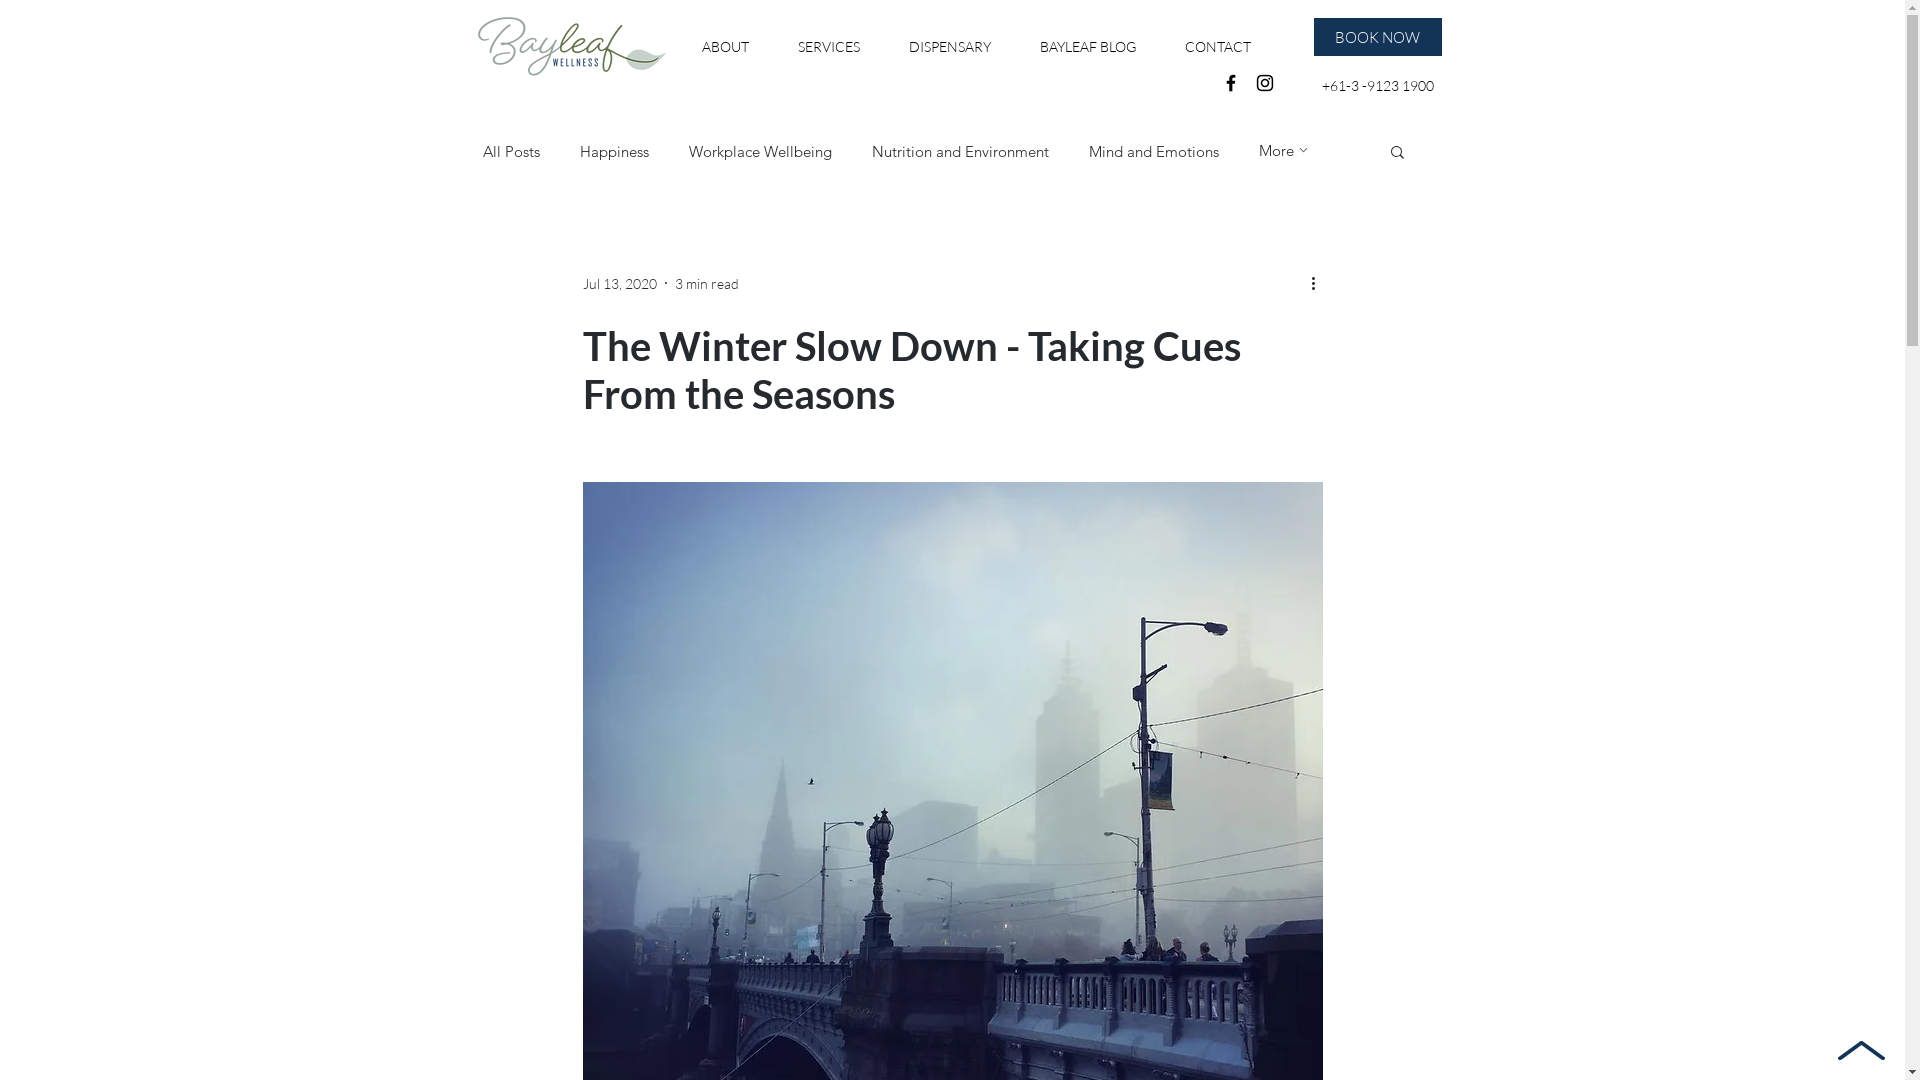 The height and width of the screenshot is (1080, 1920). What do you see at coordinates (510, 152) in the screenshot?
I see `All Posts` at bounding box center [510, 152].